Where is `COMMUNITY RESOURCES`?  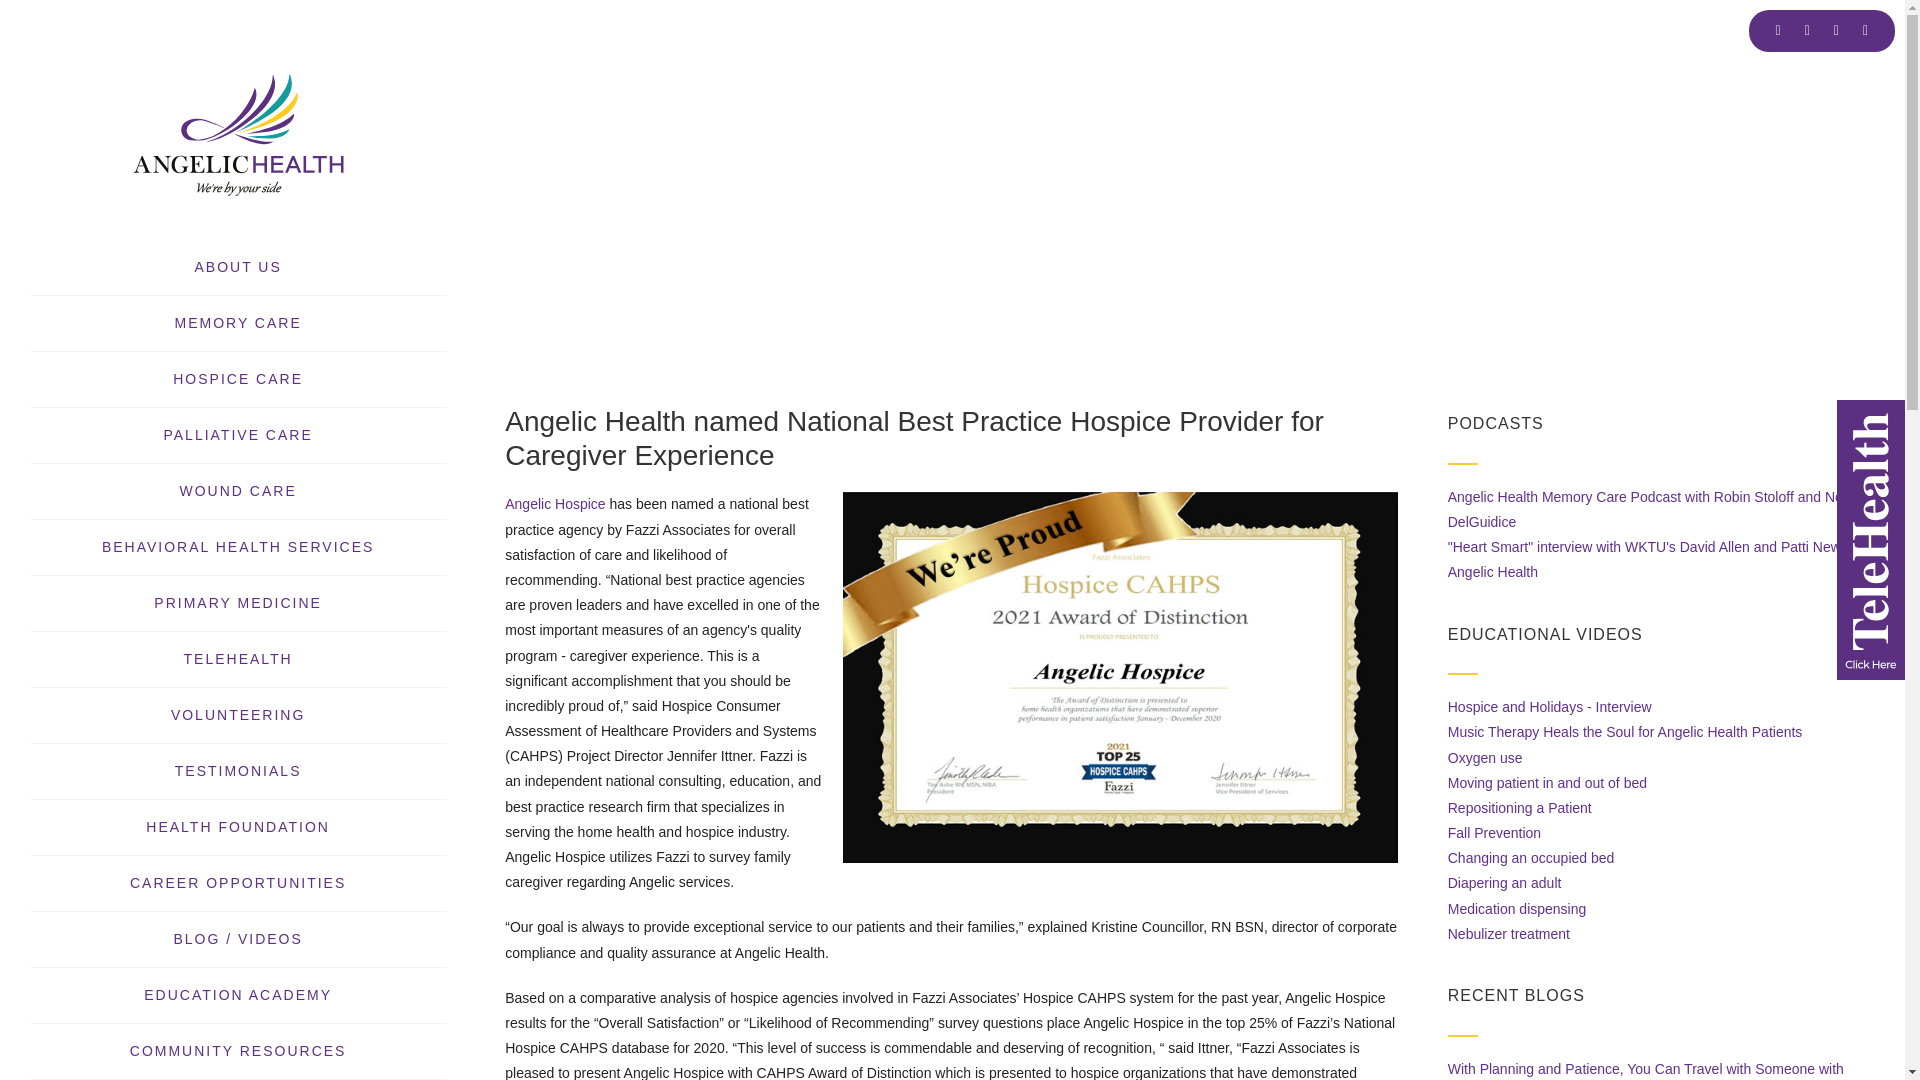 COMMUNITY RESOURCES is located at coordinates (238, 1051).